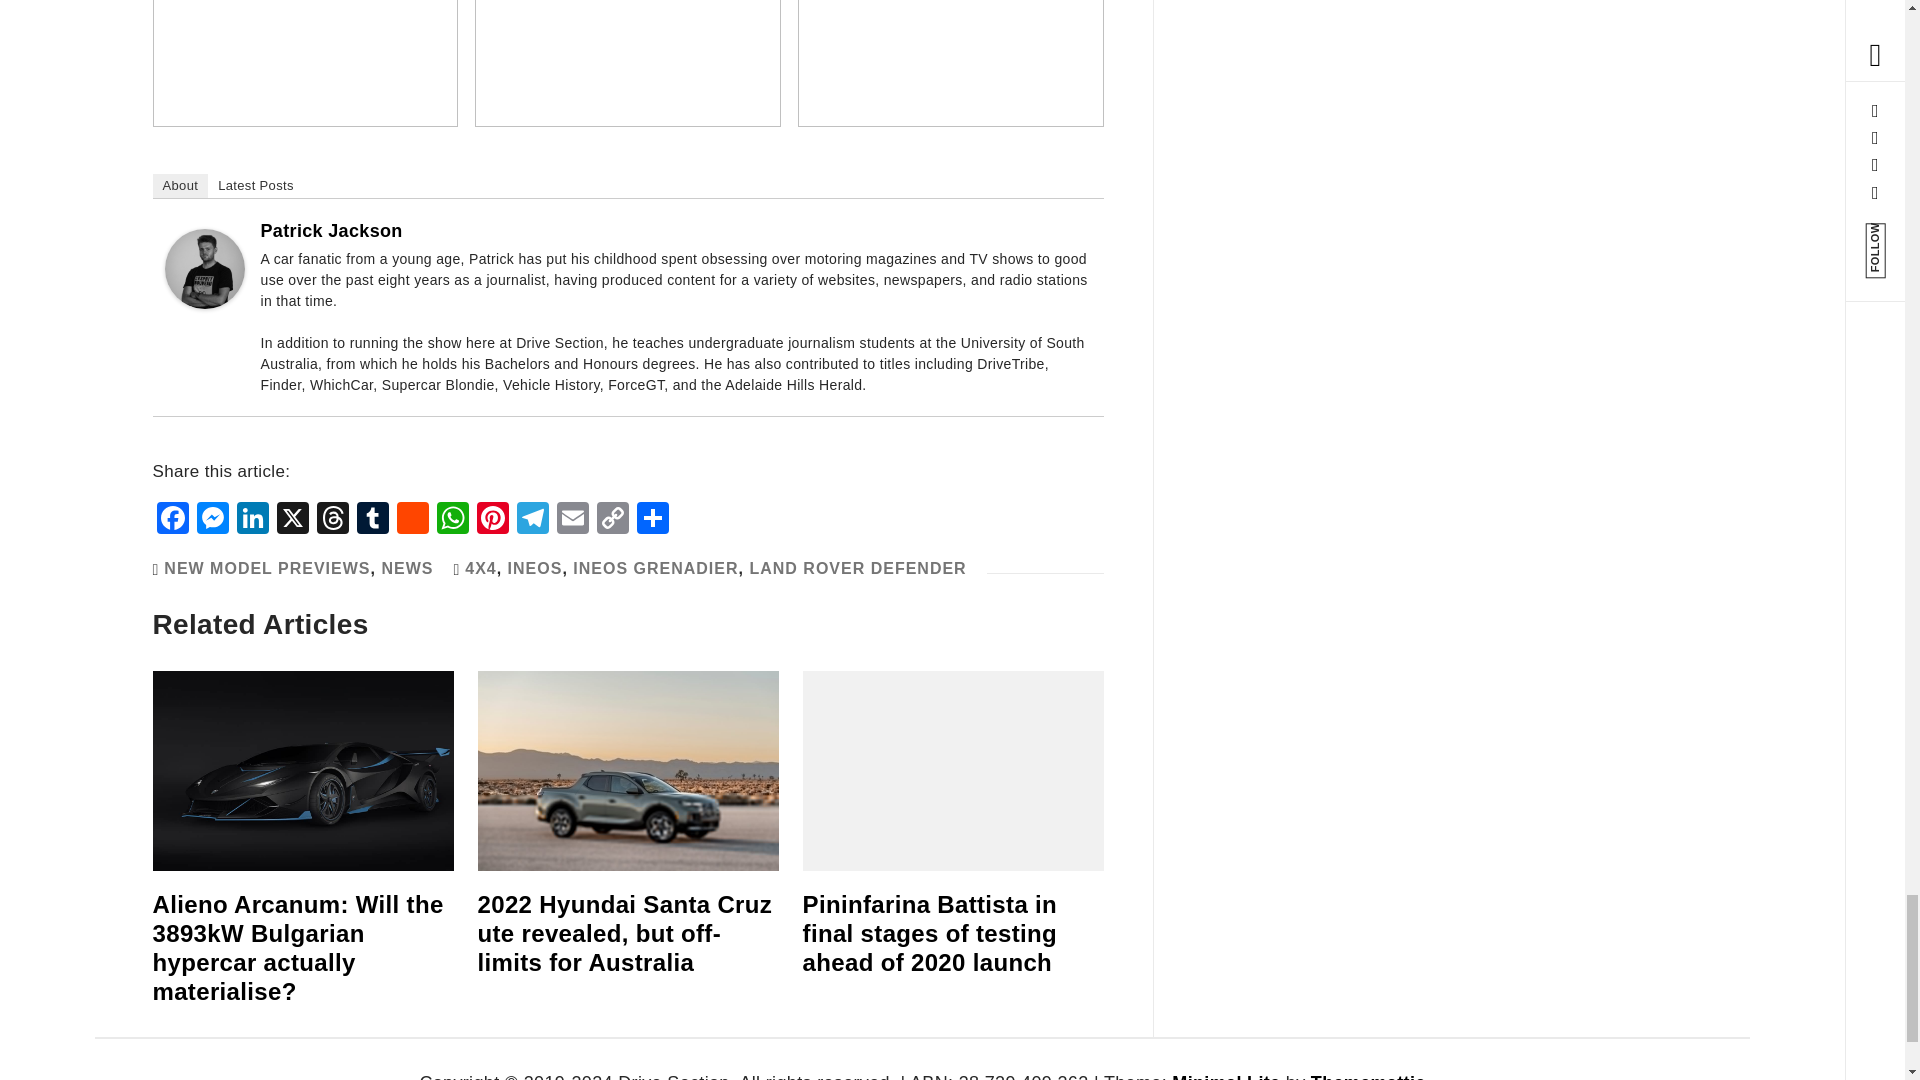 The width and height of the screenshot is (1920, 1080). What do you see at coordinates (172, 520) in the screenshot?
I see `Facebook` at bounding box center [172, 520].